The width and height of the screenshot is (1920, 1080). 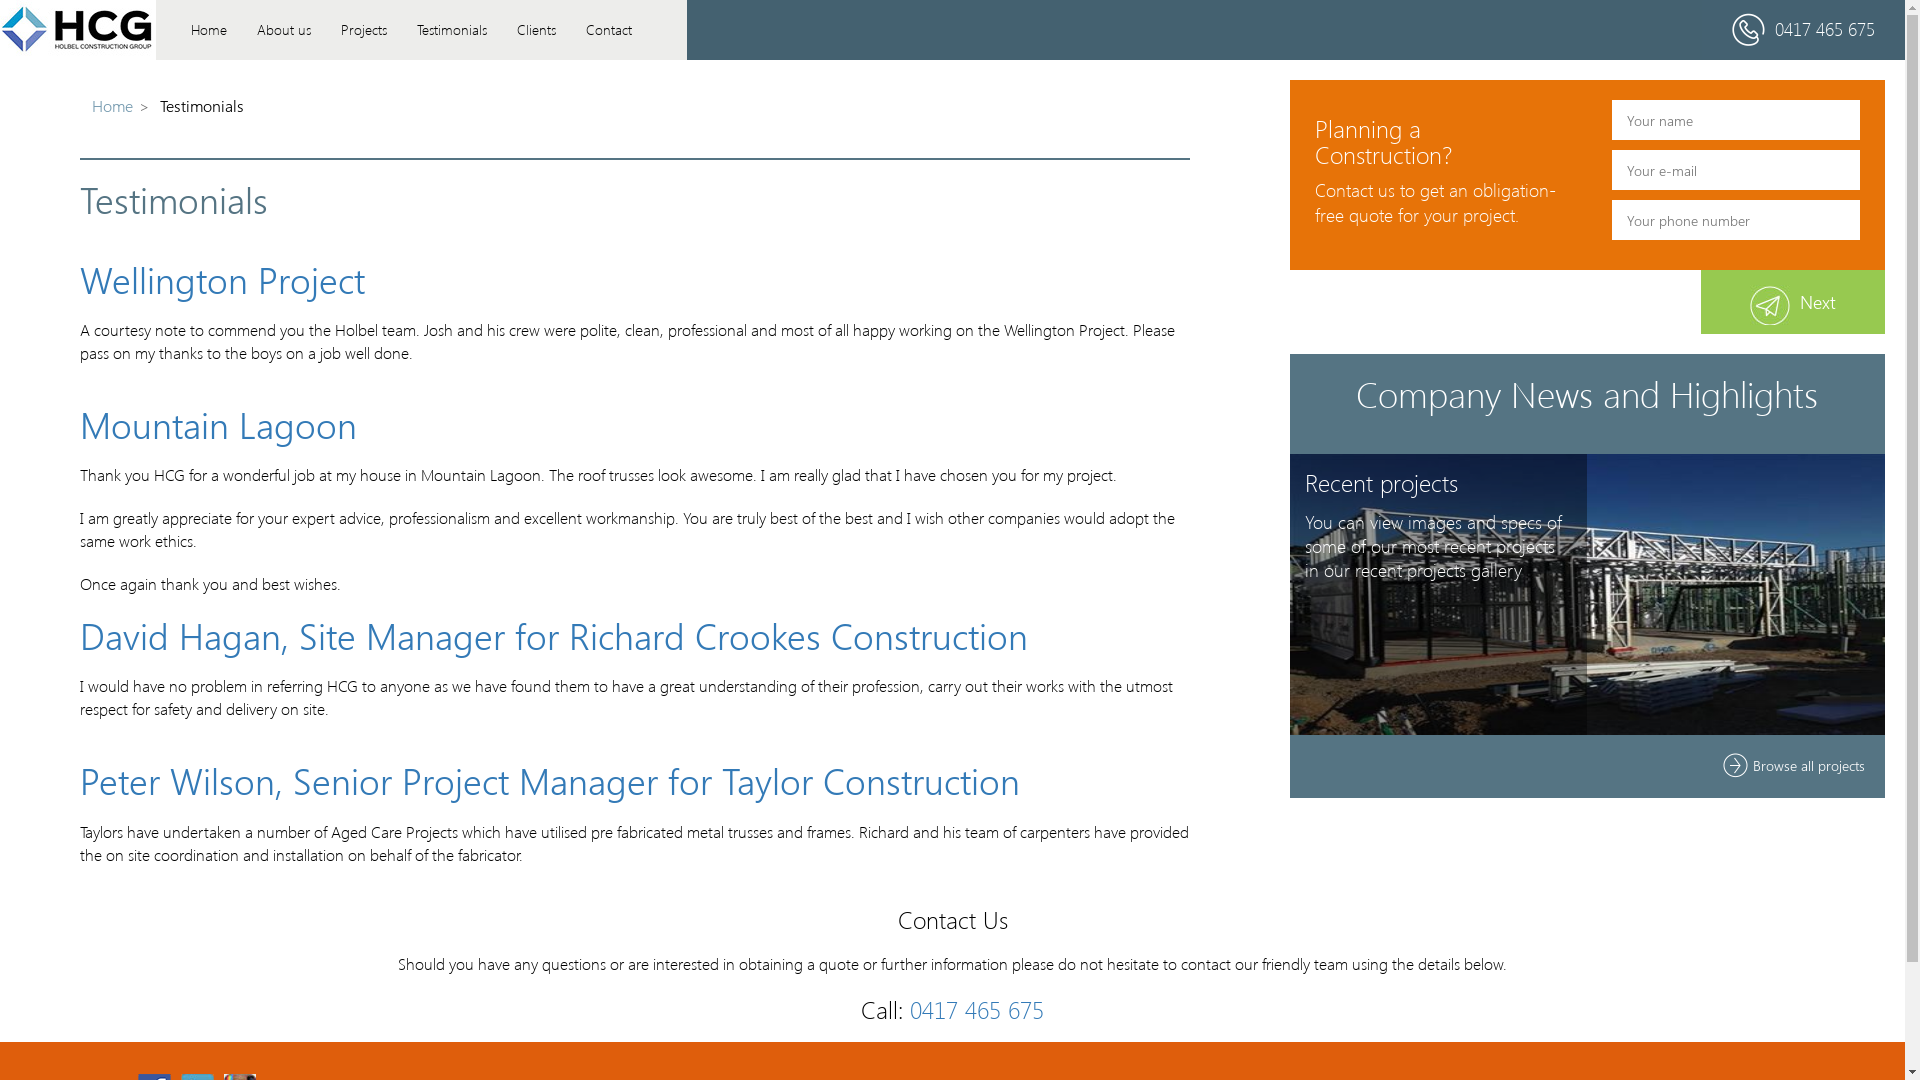 I want to click on Testimonials, so click(x=452, y=30).